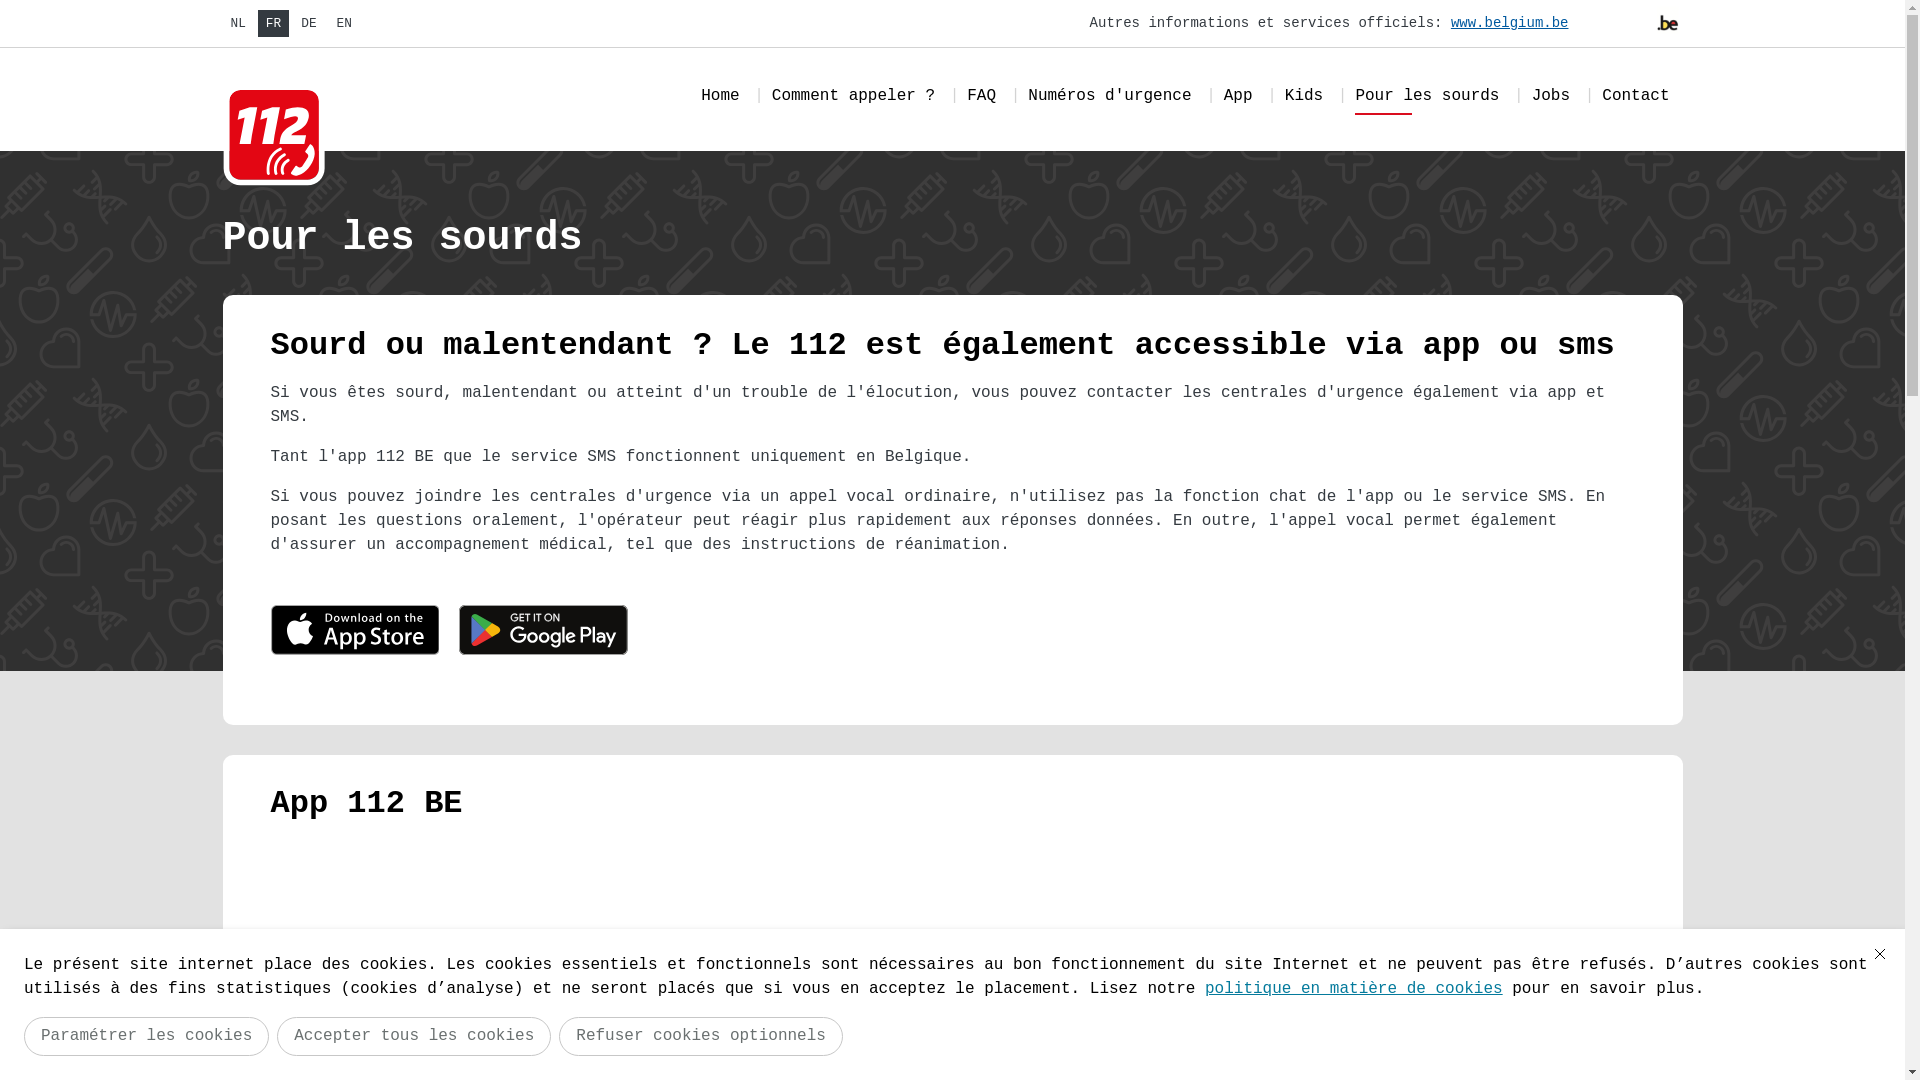  I want to click on FAQ, so click(982, 100).